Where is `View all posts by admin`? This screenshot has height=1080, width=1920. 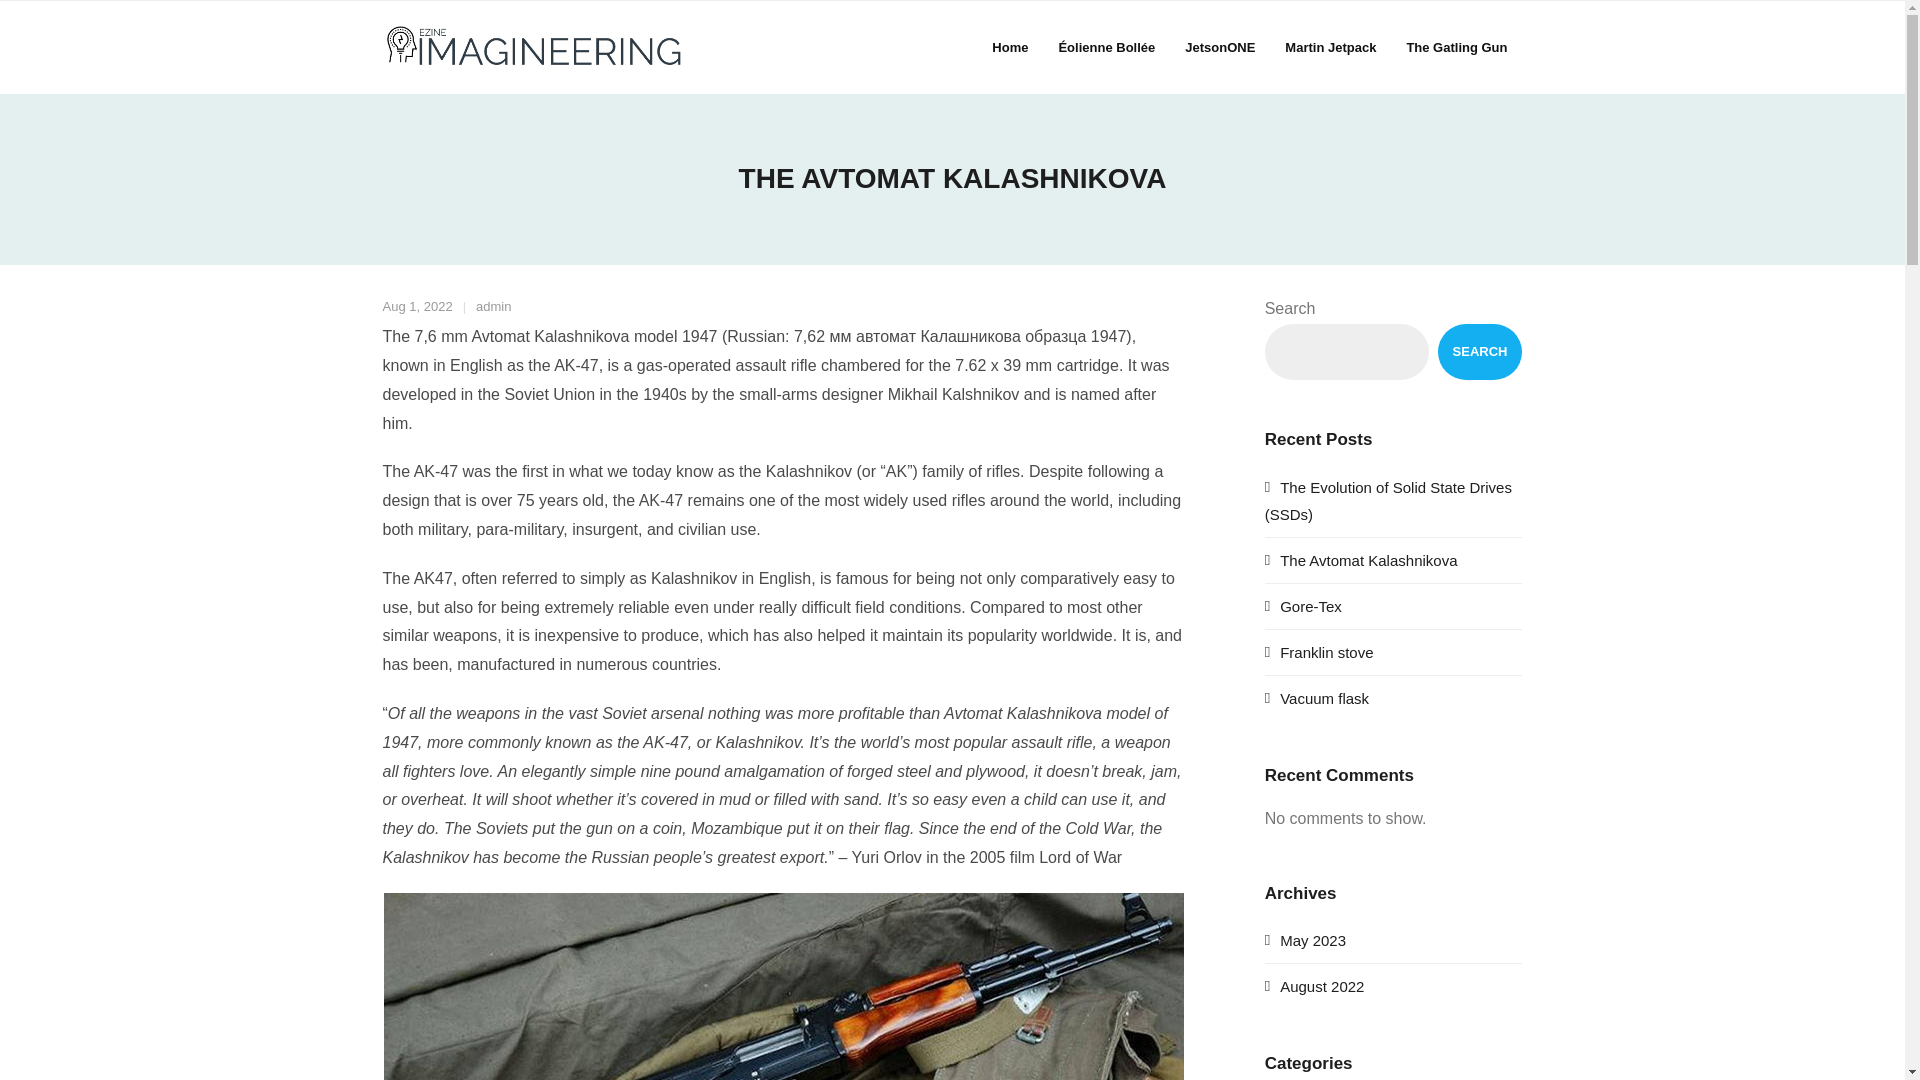
View all posts by admin is located at coordinates (493, 306).